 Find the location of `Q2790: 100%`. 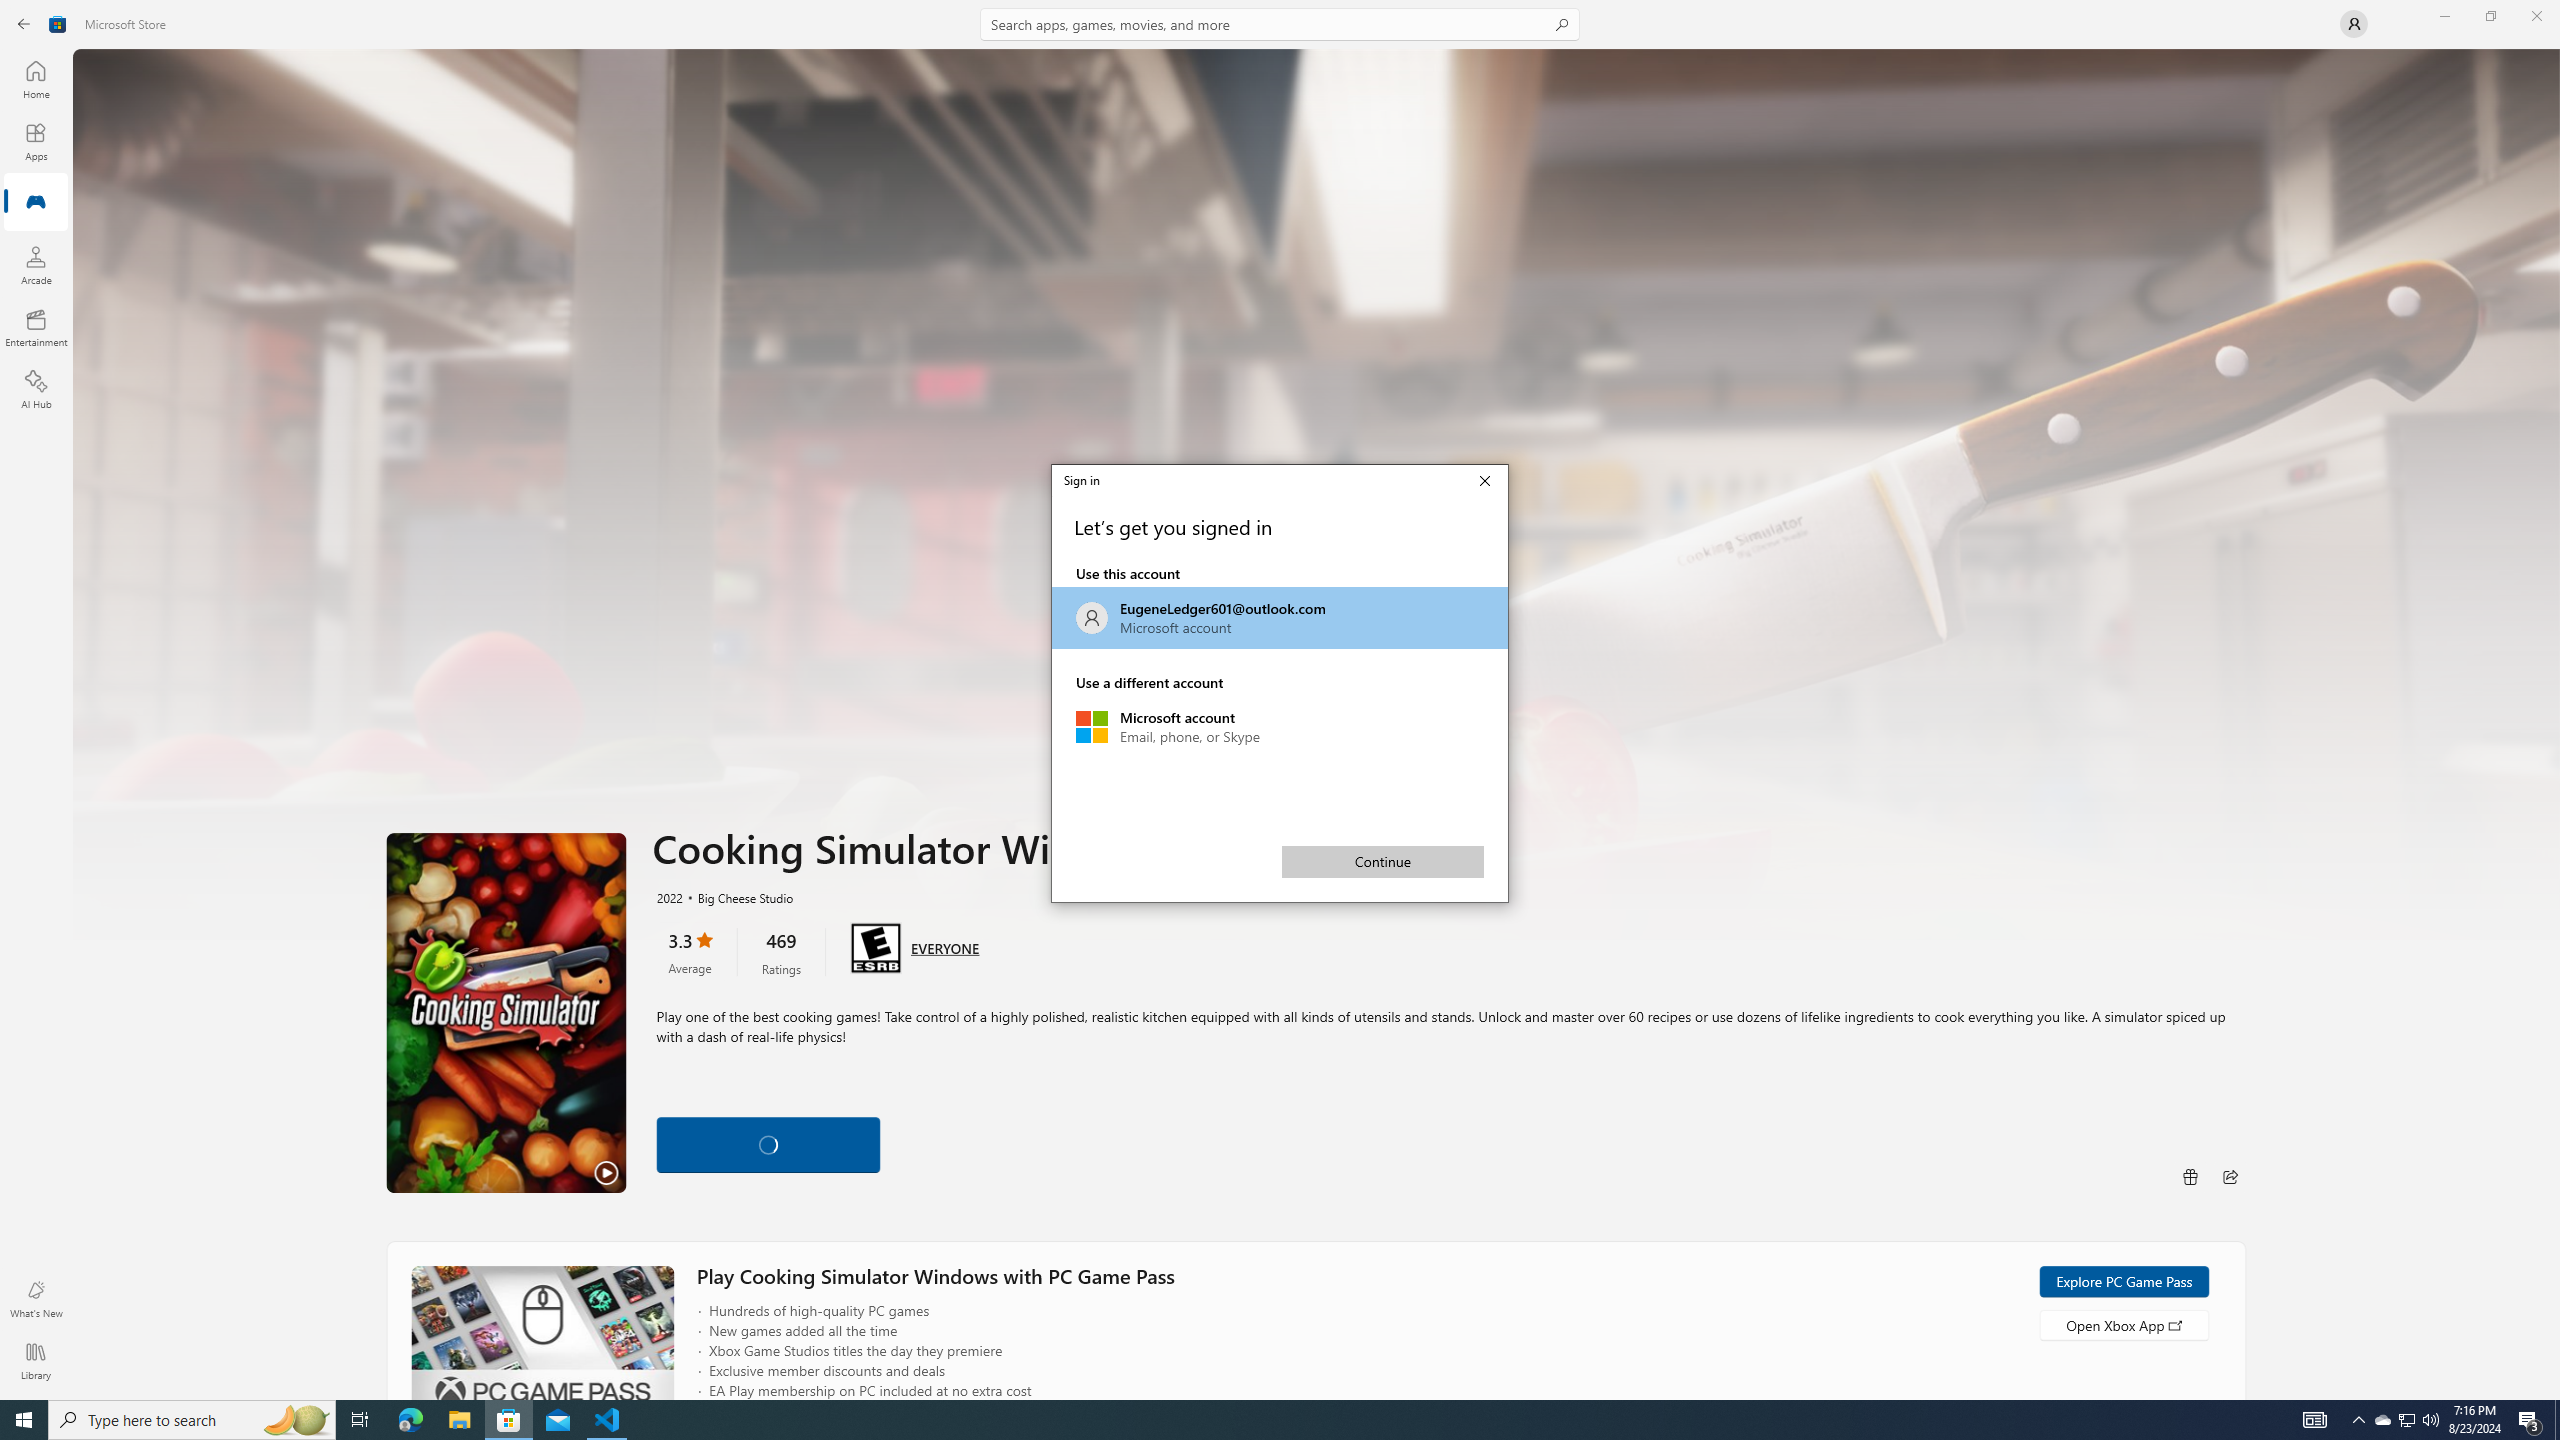

Q2790: 100% is located at coordinates (2430, 1420).